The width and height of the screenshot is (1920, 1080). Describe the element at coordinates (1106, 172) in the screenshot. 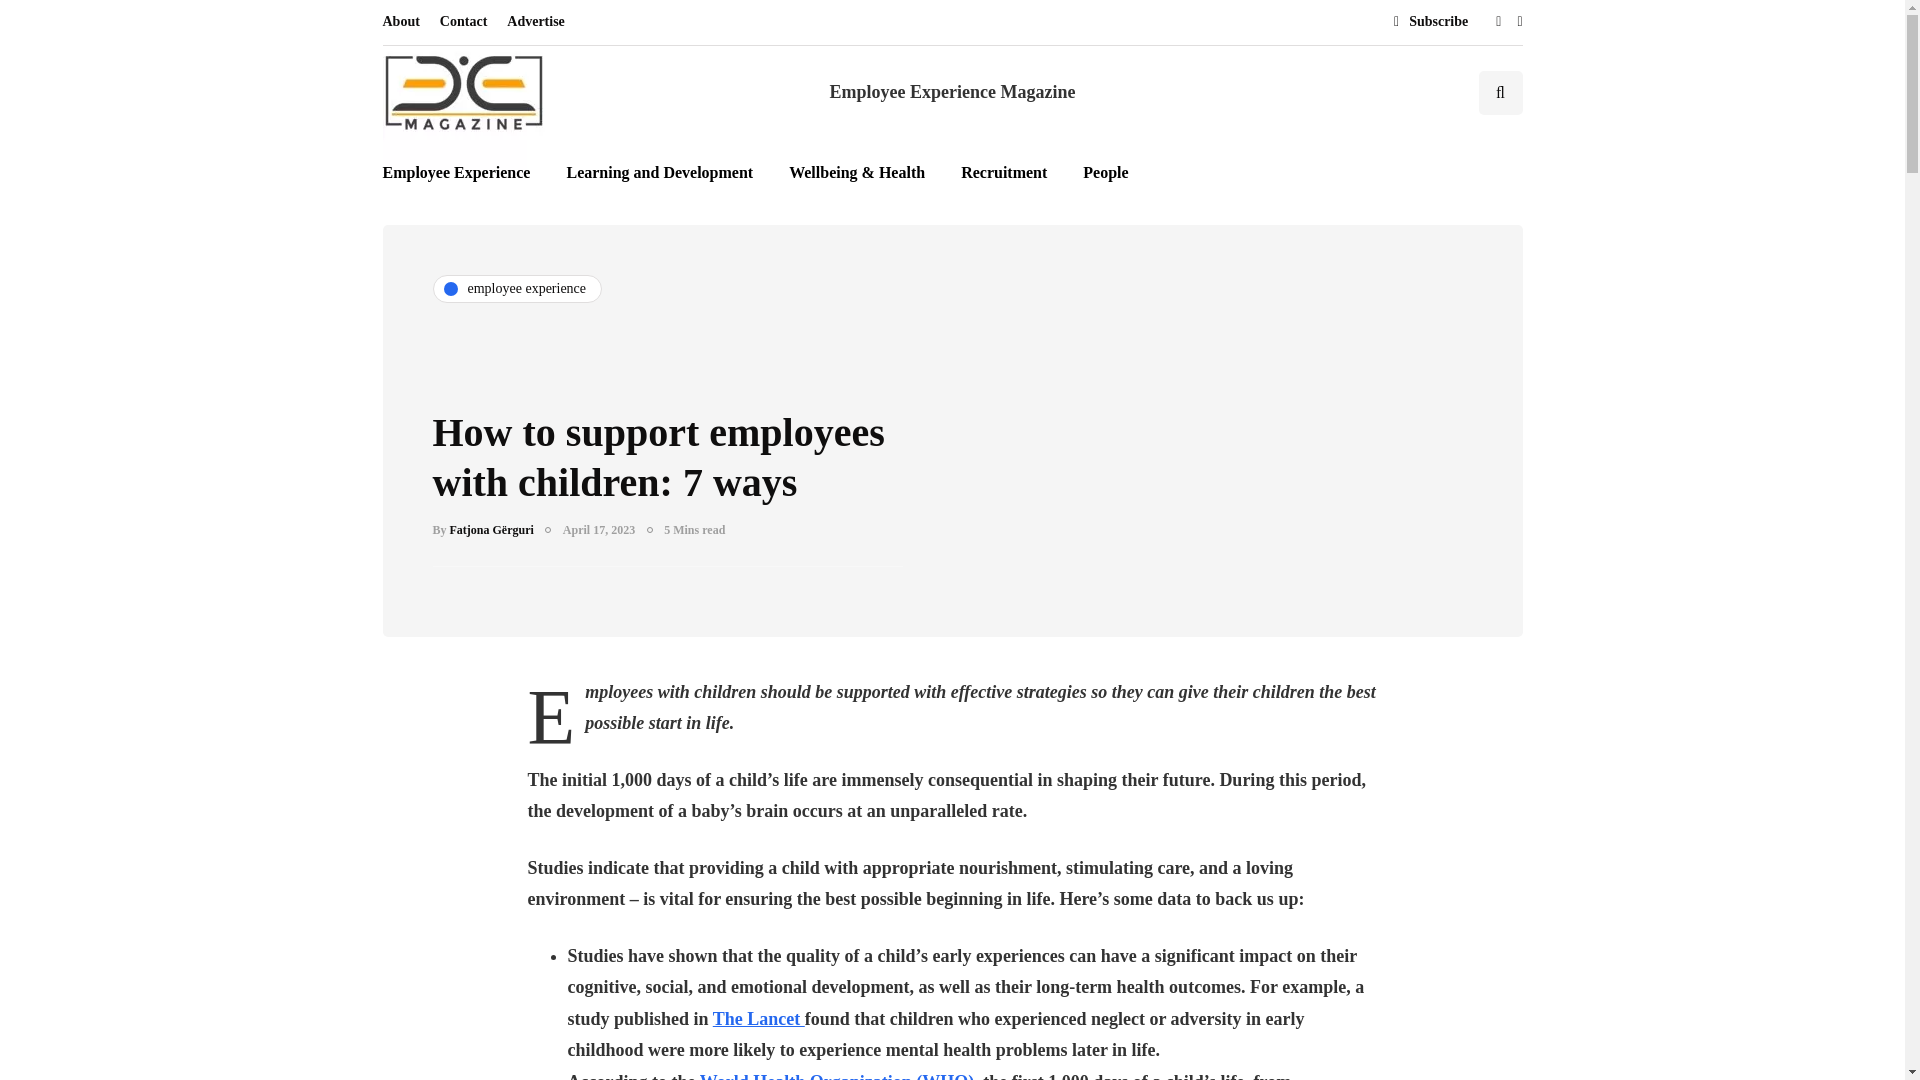

I see `People` at that location.